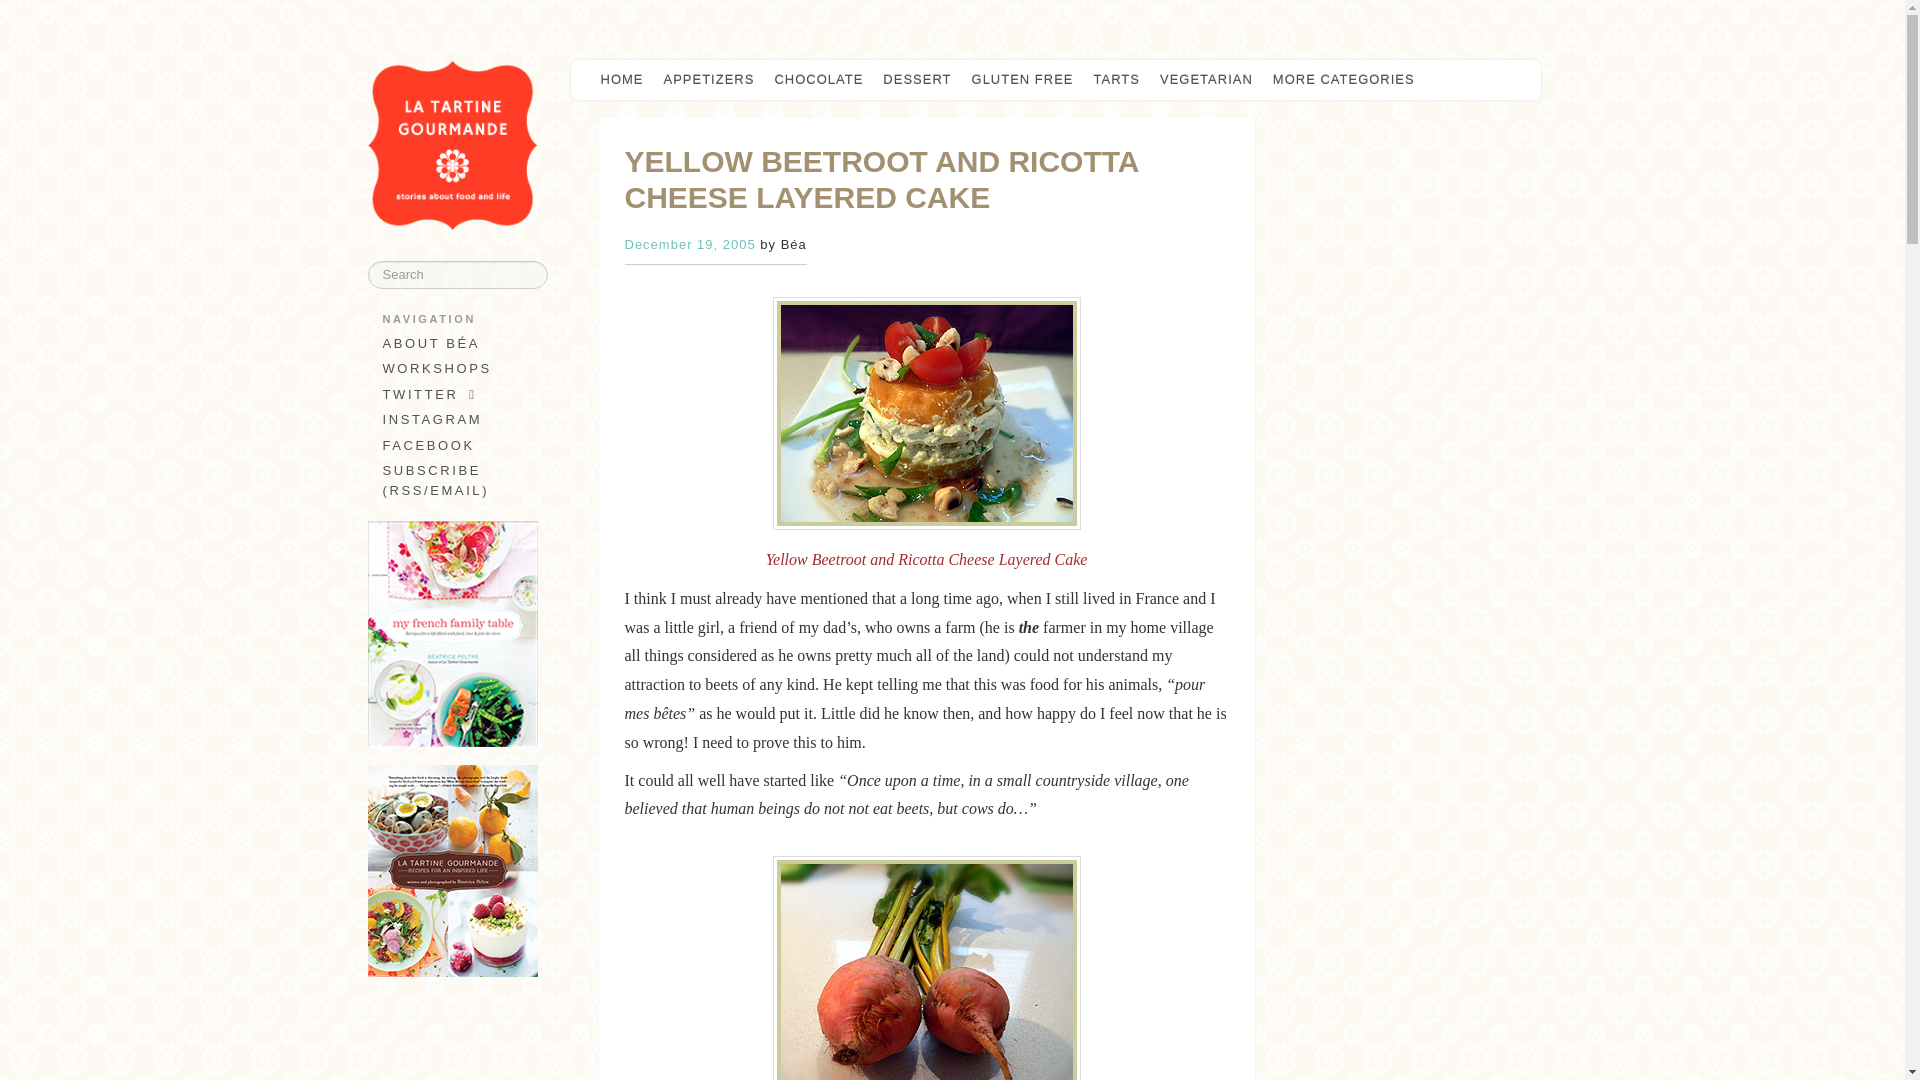 This screenshot has height=1080, width=1920. I want to click on MORE CATEGORIES, so click(1348, 80).